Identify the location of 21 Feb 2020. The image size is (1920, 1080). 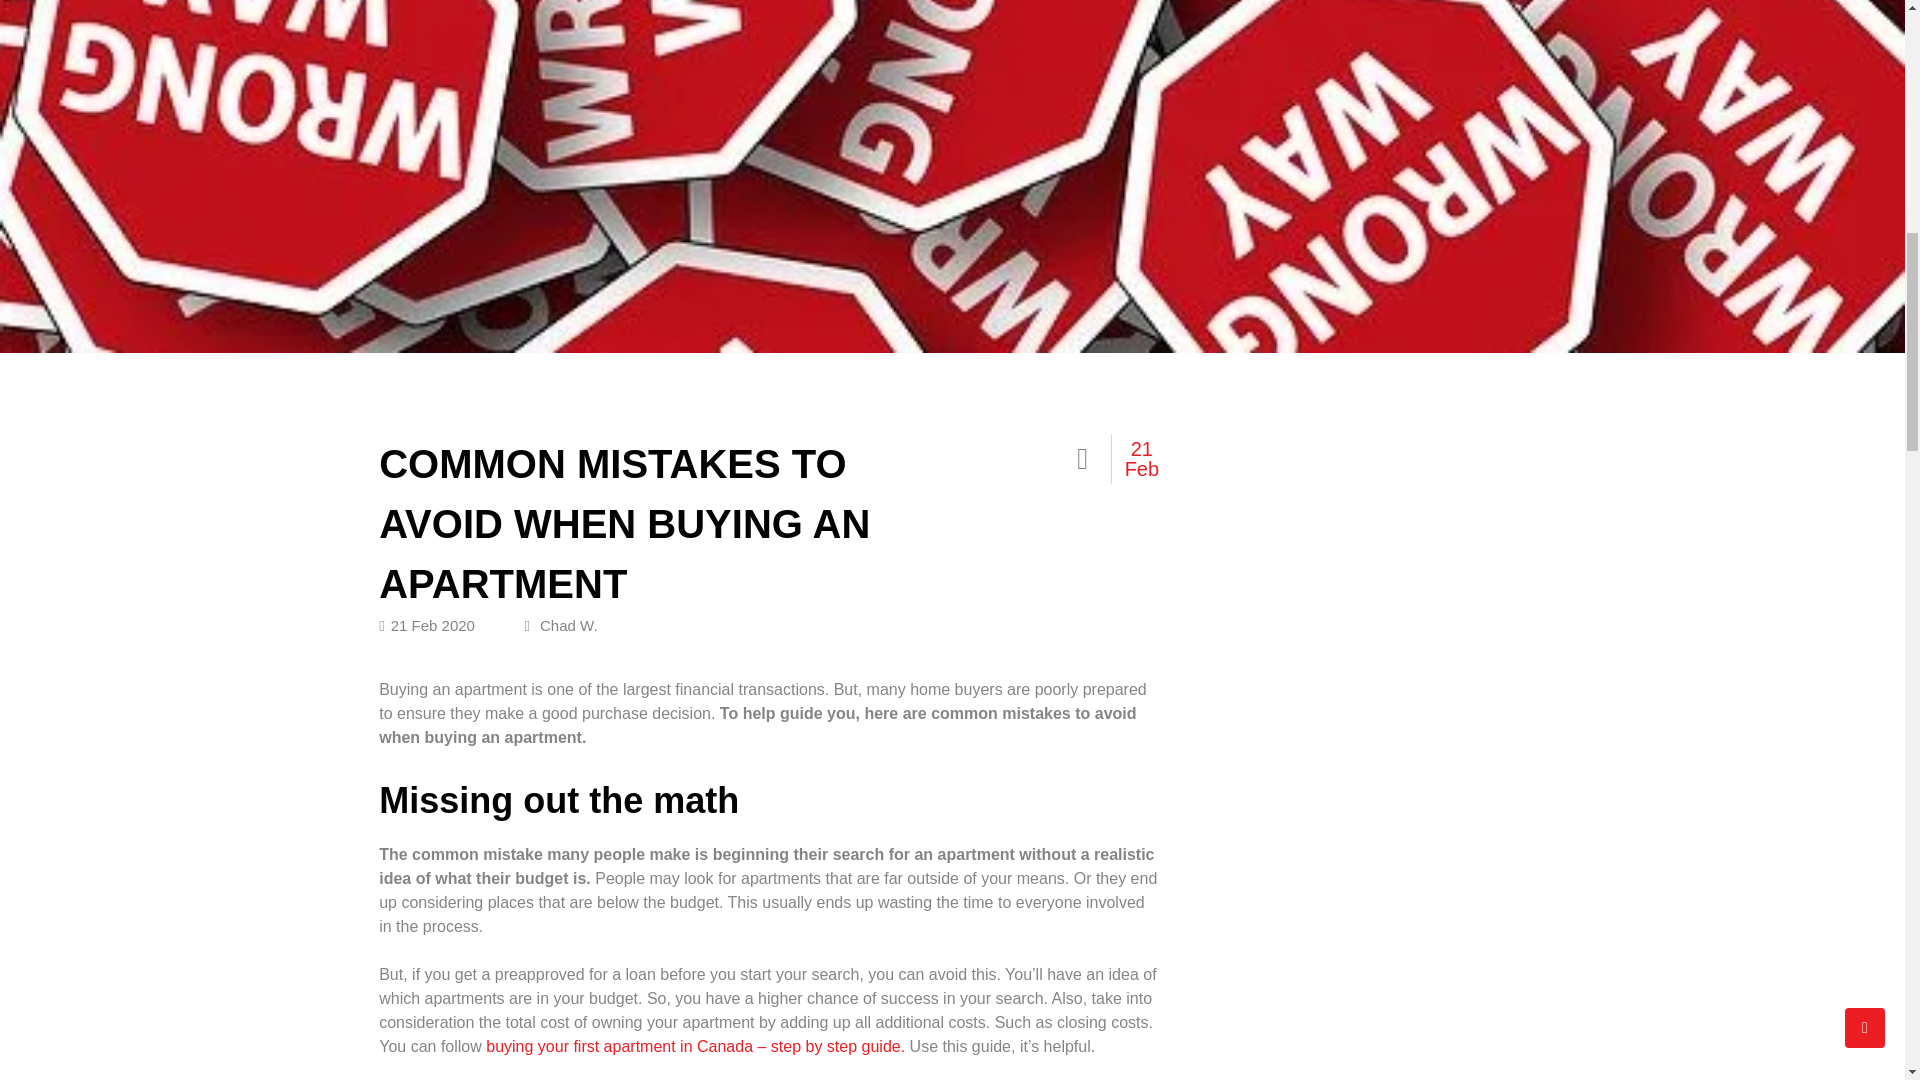
(426, 624).